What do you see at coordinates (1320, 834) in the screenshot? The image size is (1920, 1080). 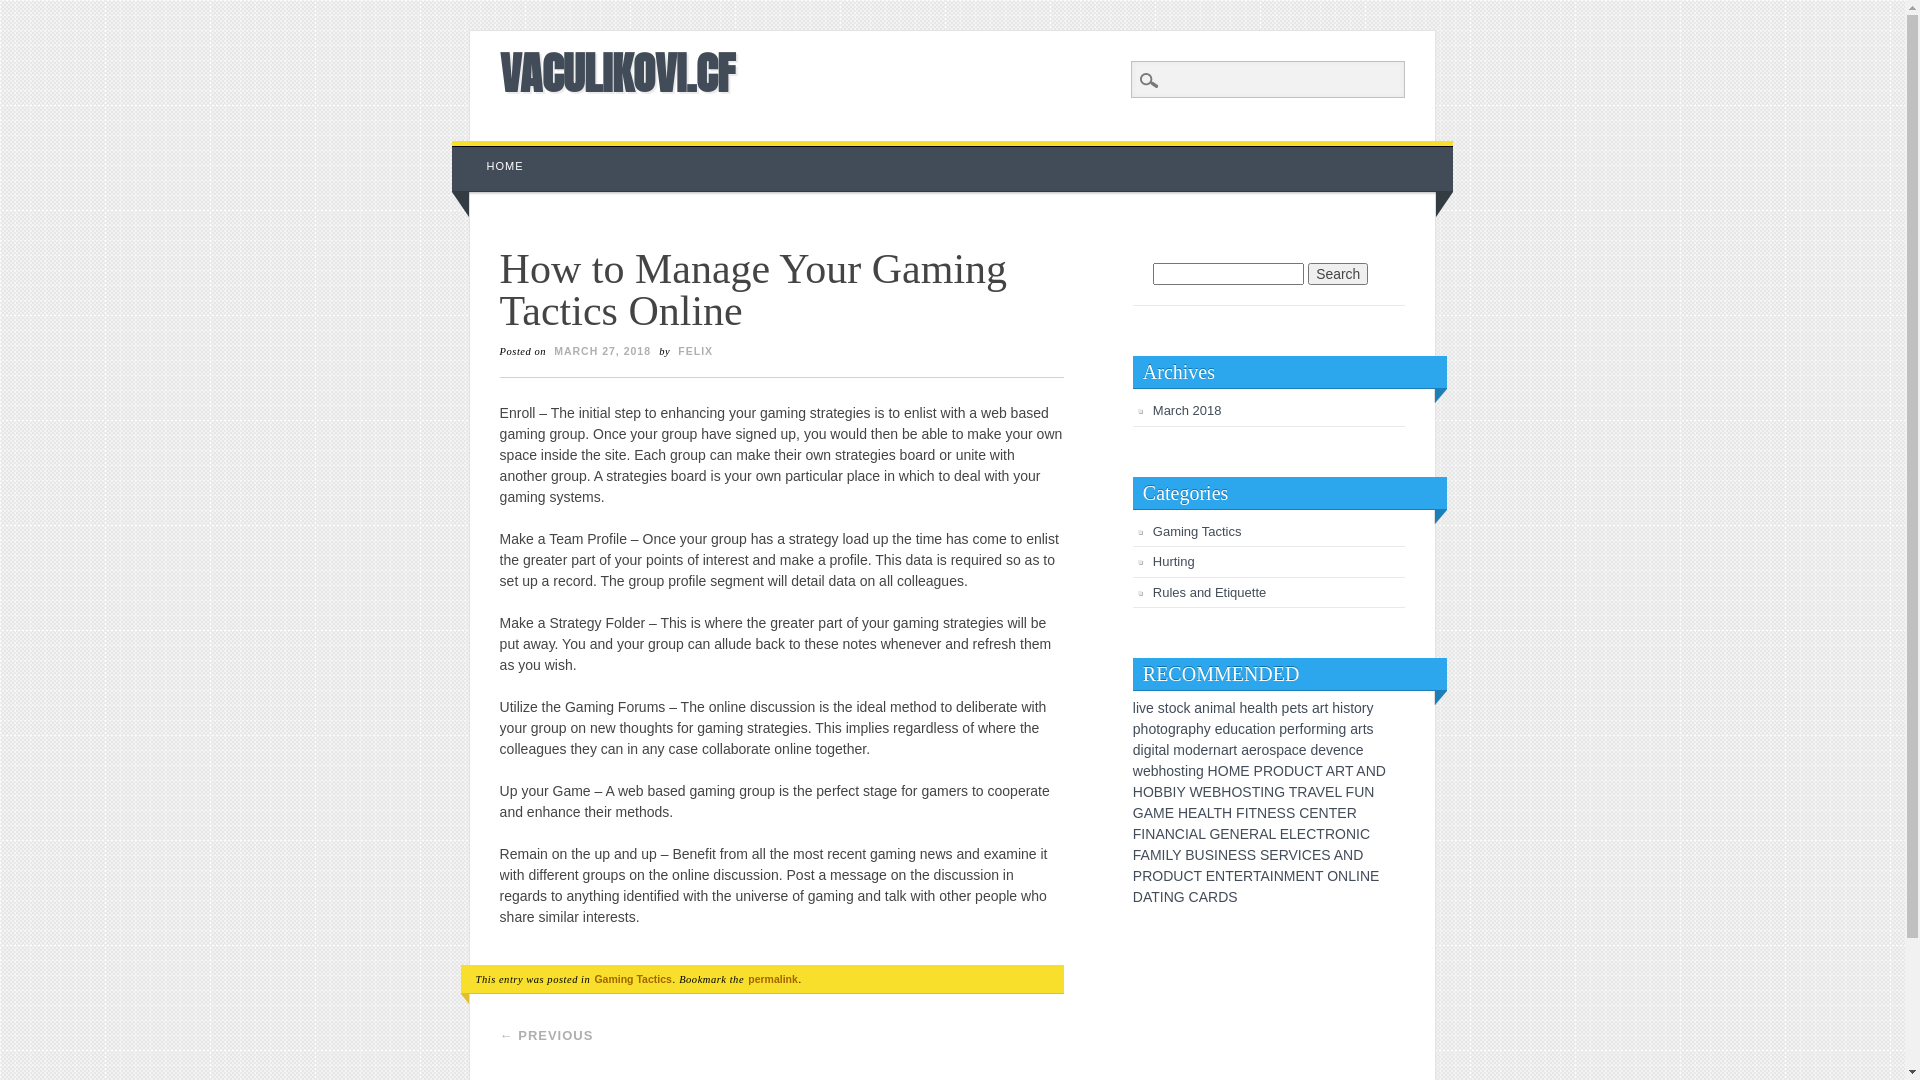 I see `T` at bounding box center [1320, 834].